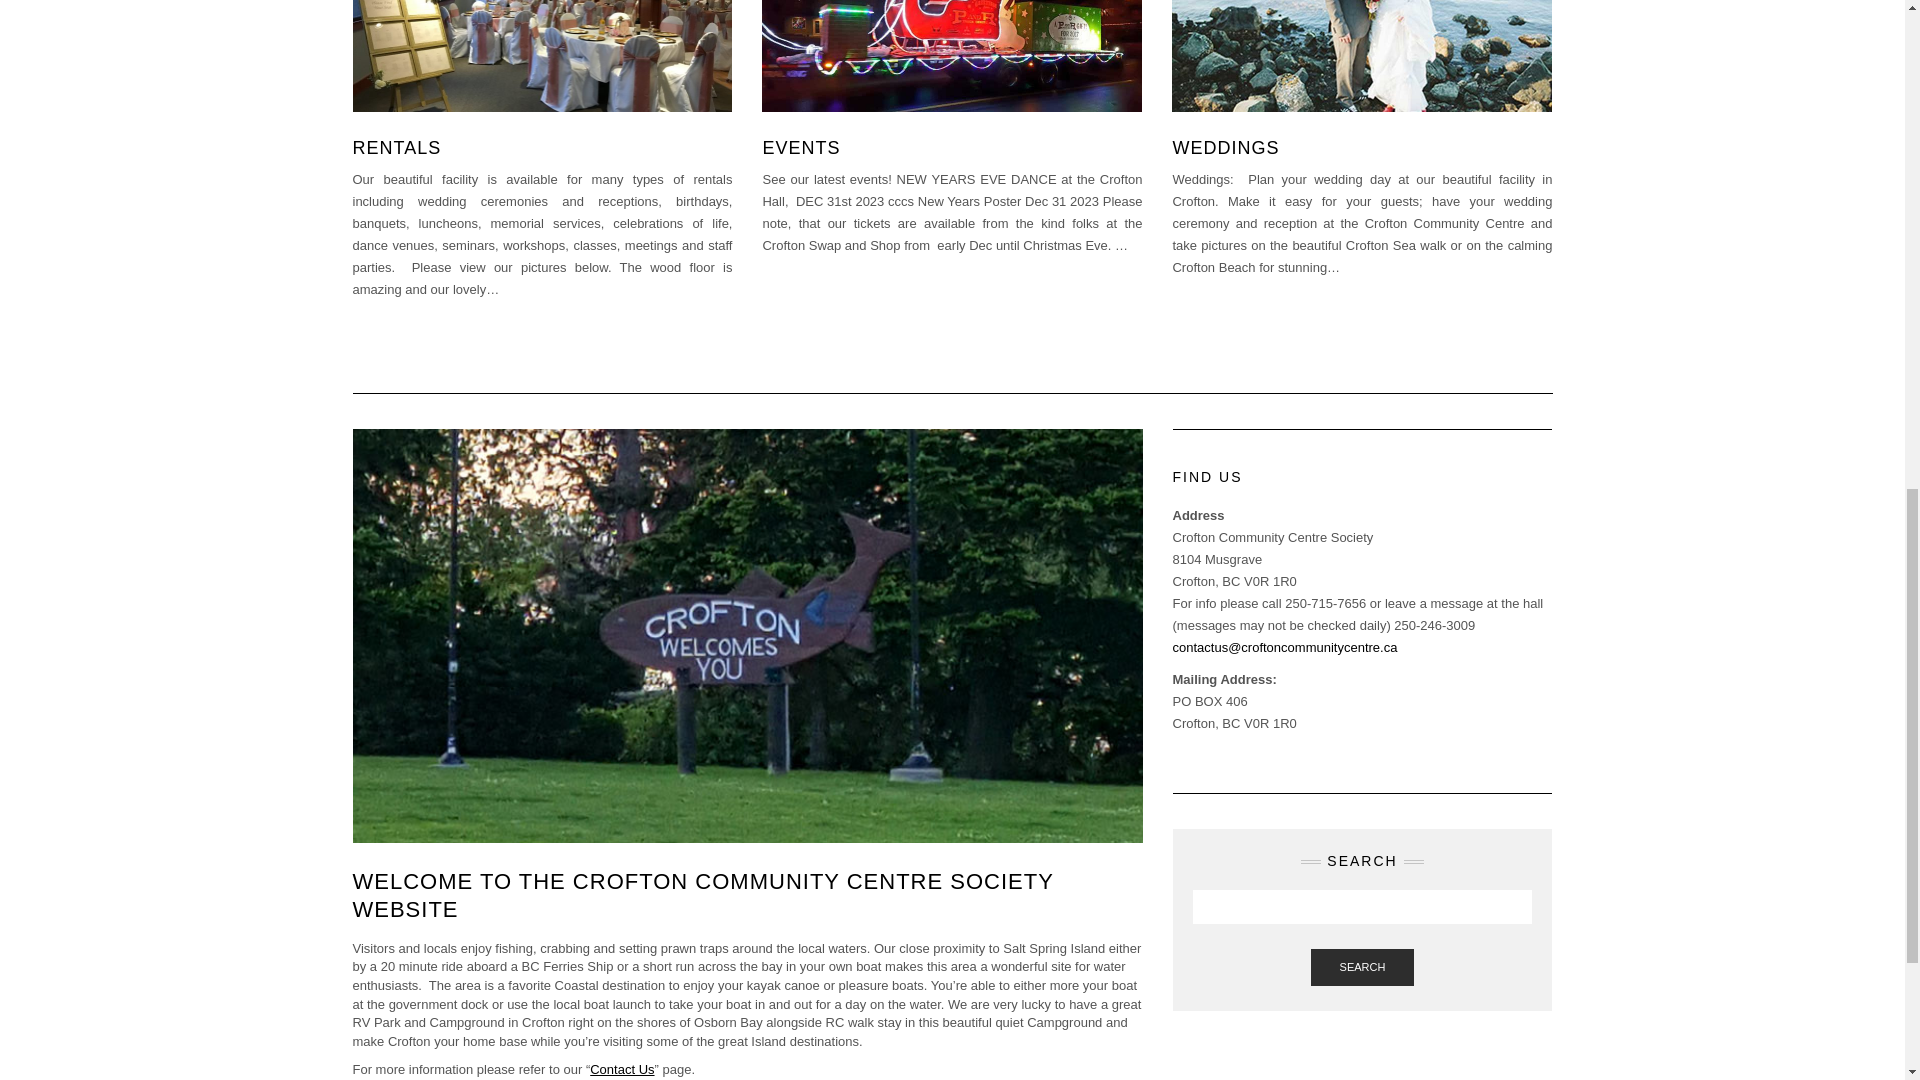 The height and width of the screenshot is (1080, 1920). Describe the element at coordinates (801, 148) in the screenshot. I see `Events` at that location.